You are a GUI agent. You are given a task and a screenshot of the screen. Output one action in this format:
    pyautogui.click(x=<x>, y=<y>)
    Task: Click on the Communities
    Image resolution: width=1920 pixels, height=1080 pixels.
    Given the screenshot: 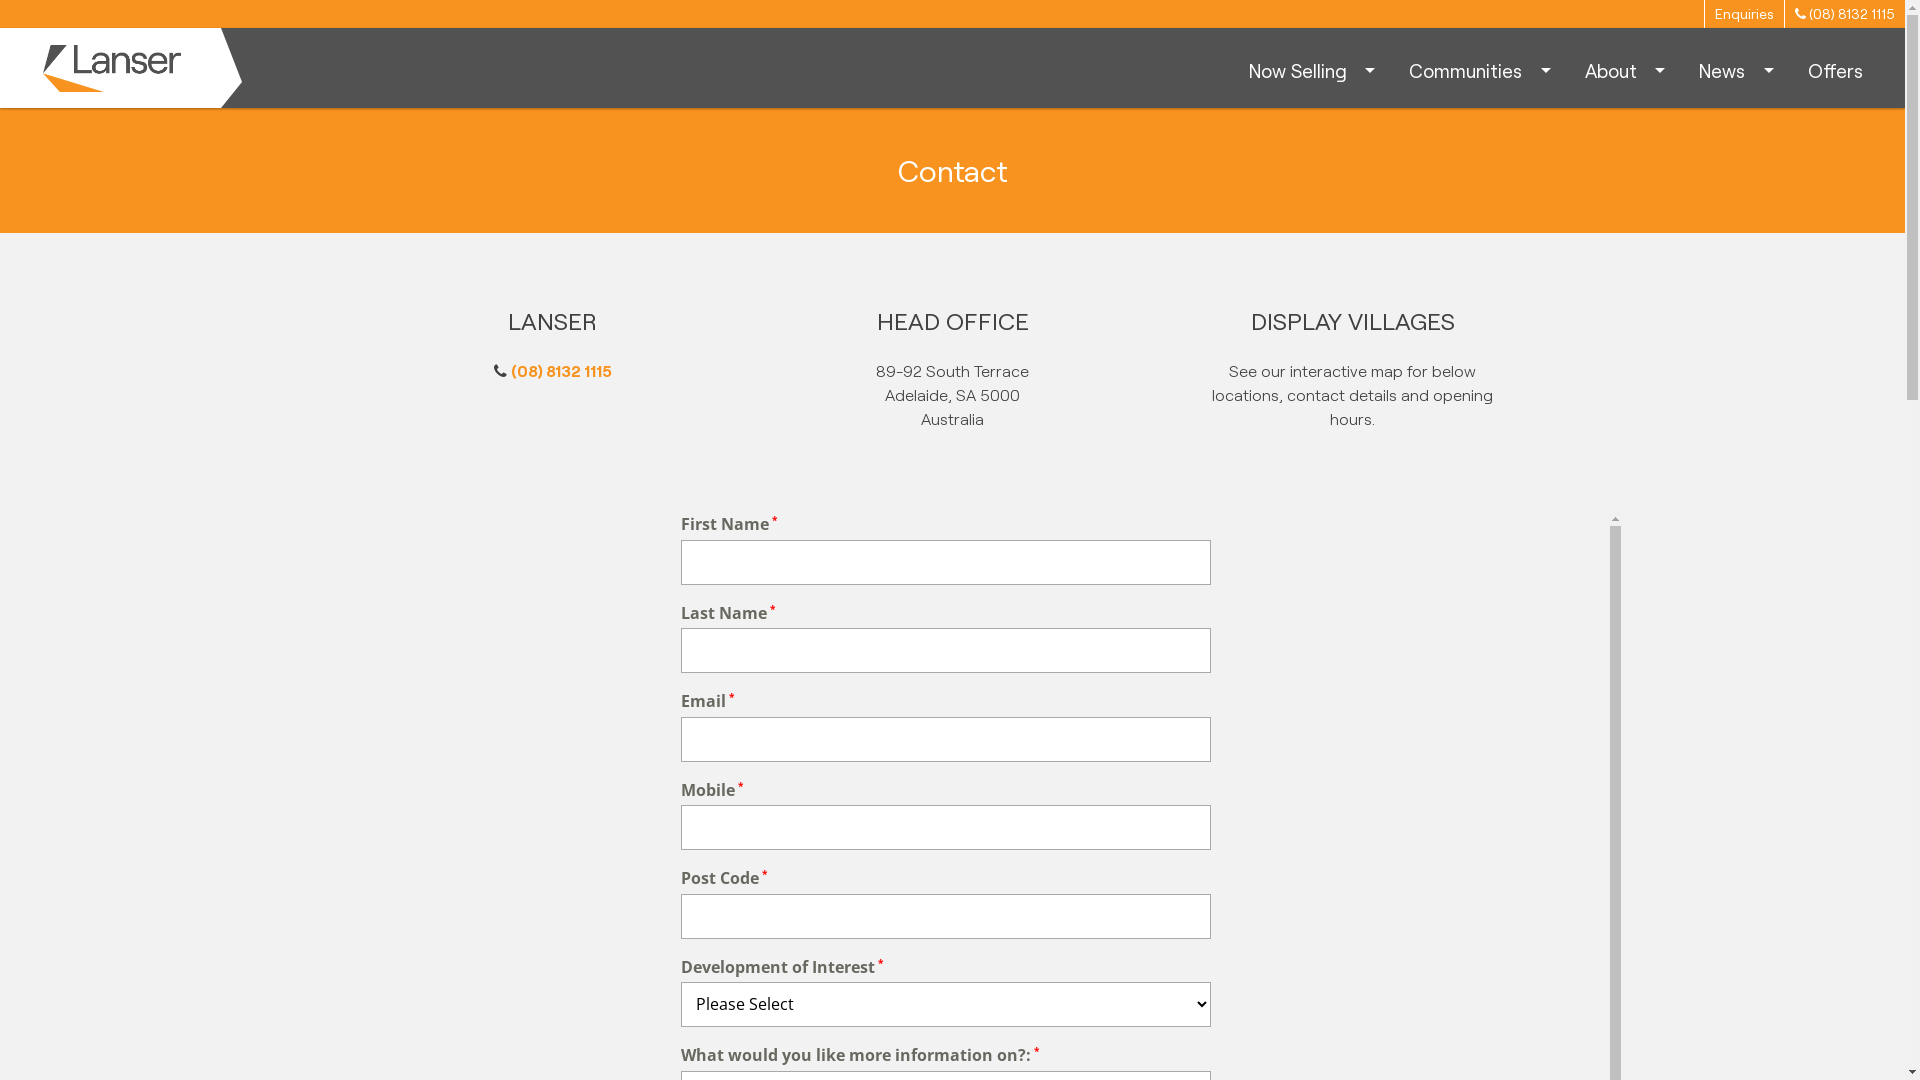 What is the action you would take?
    pyautogui.click(x=1482, y=72)
    